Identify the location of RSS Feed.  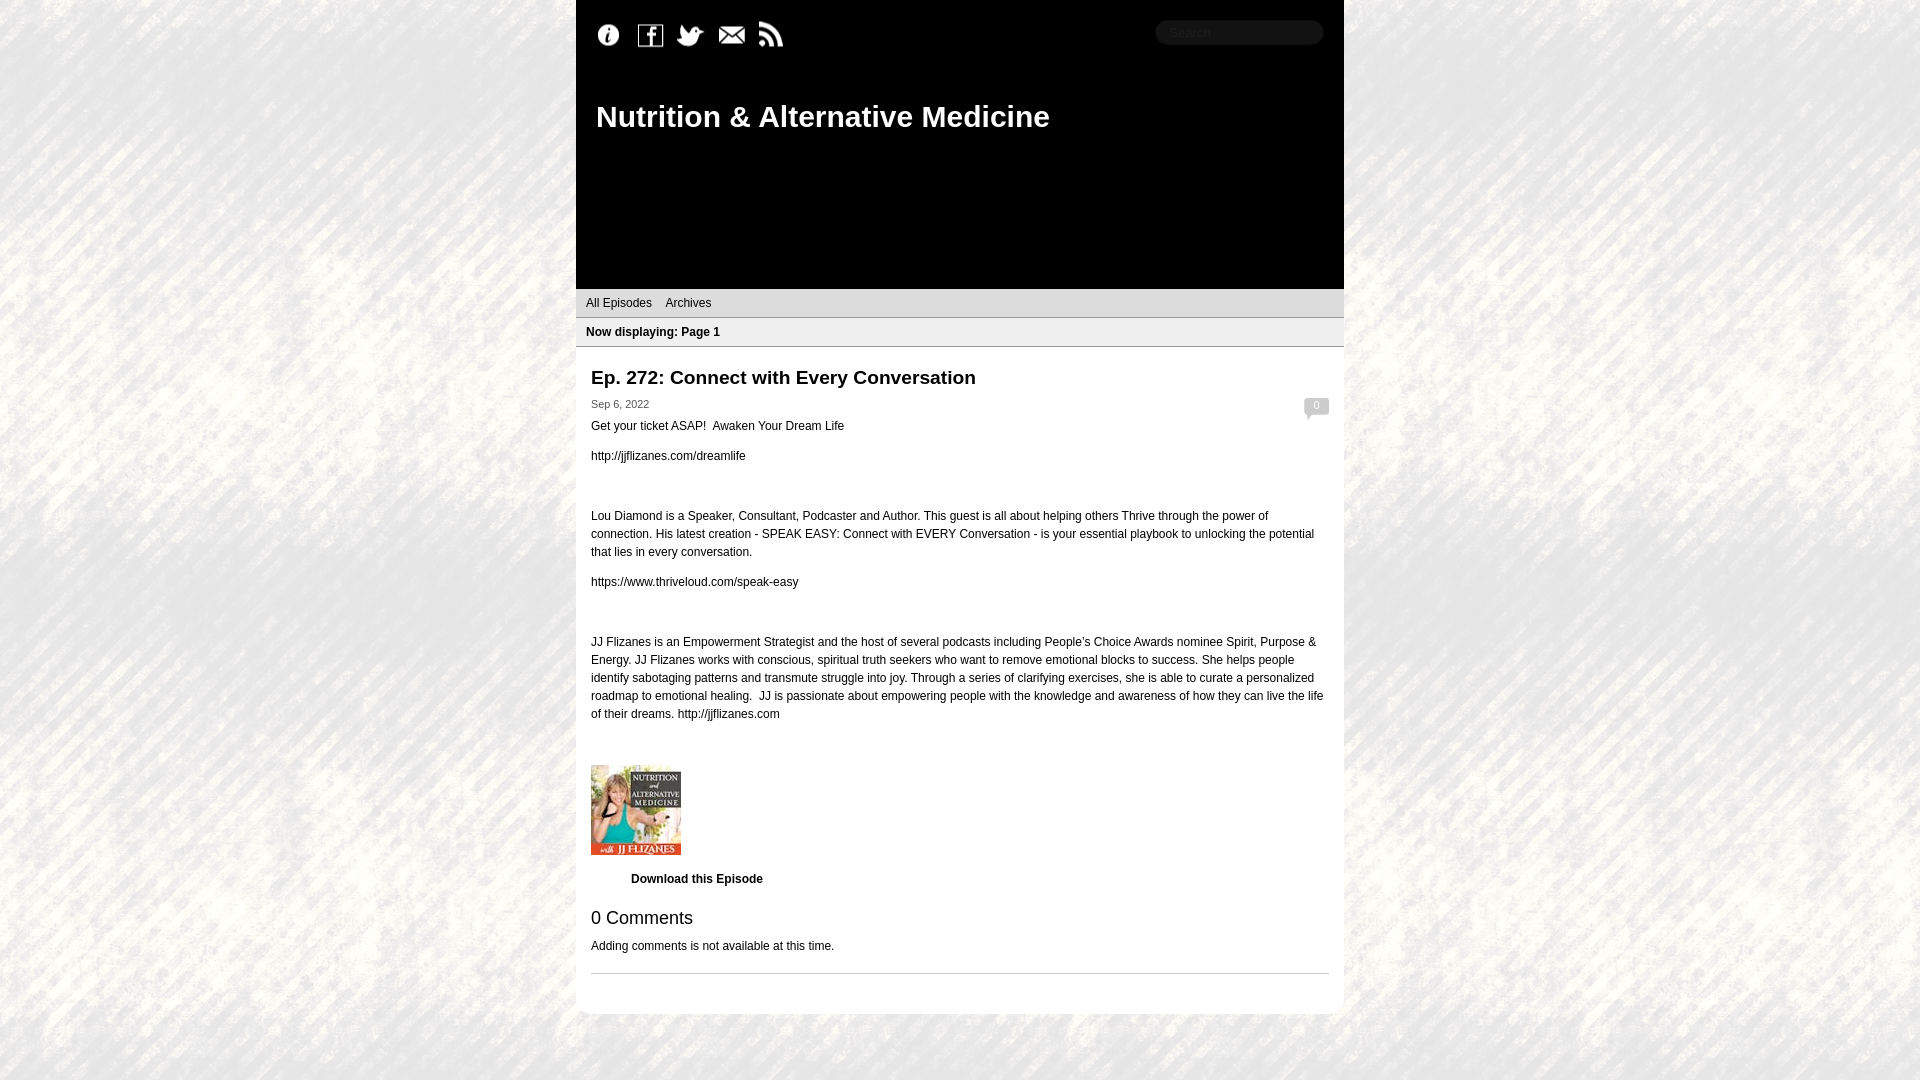
(776, 35).